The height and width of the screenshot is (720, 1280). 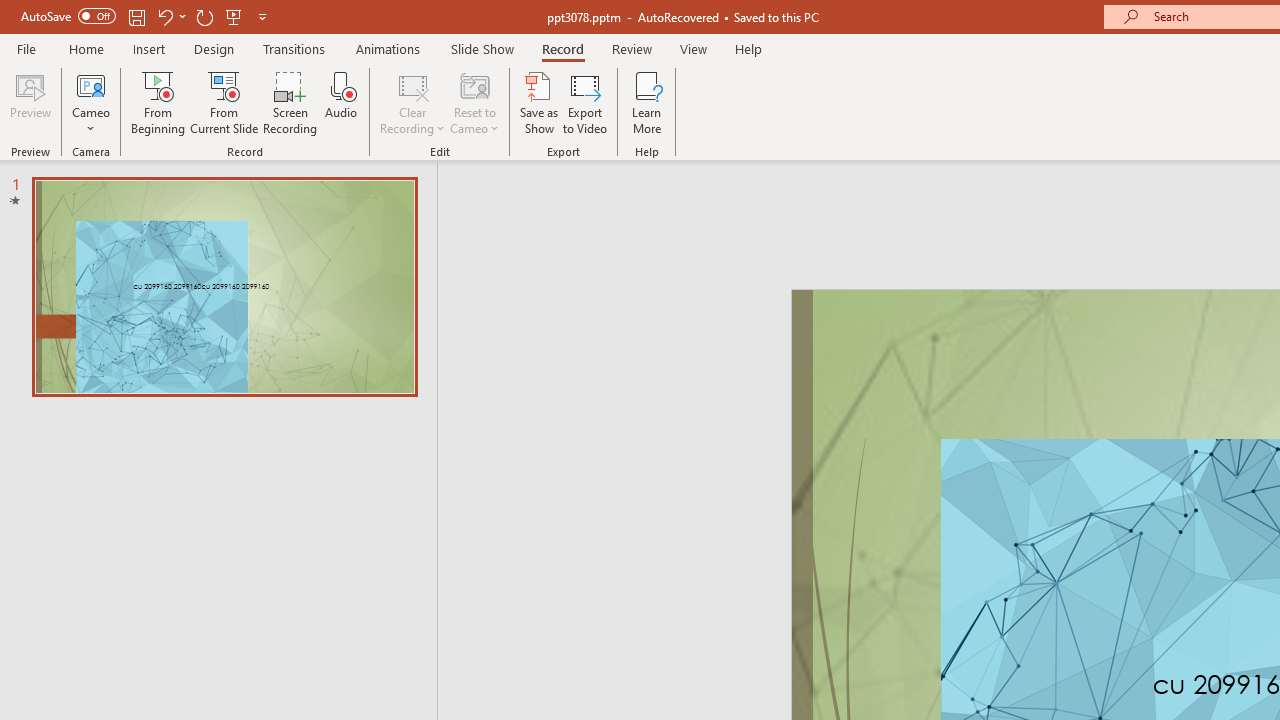 What do you see at coordinates (748, 48) in the screenshot?
I see `Help` at bounding box center [748, 48].